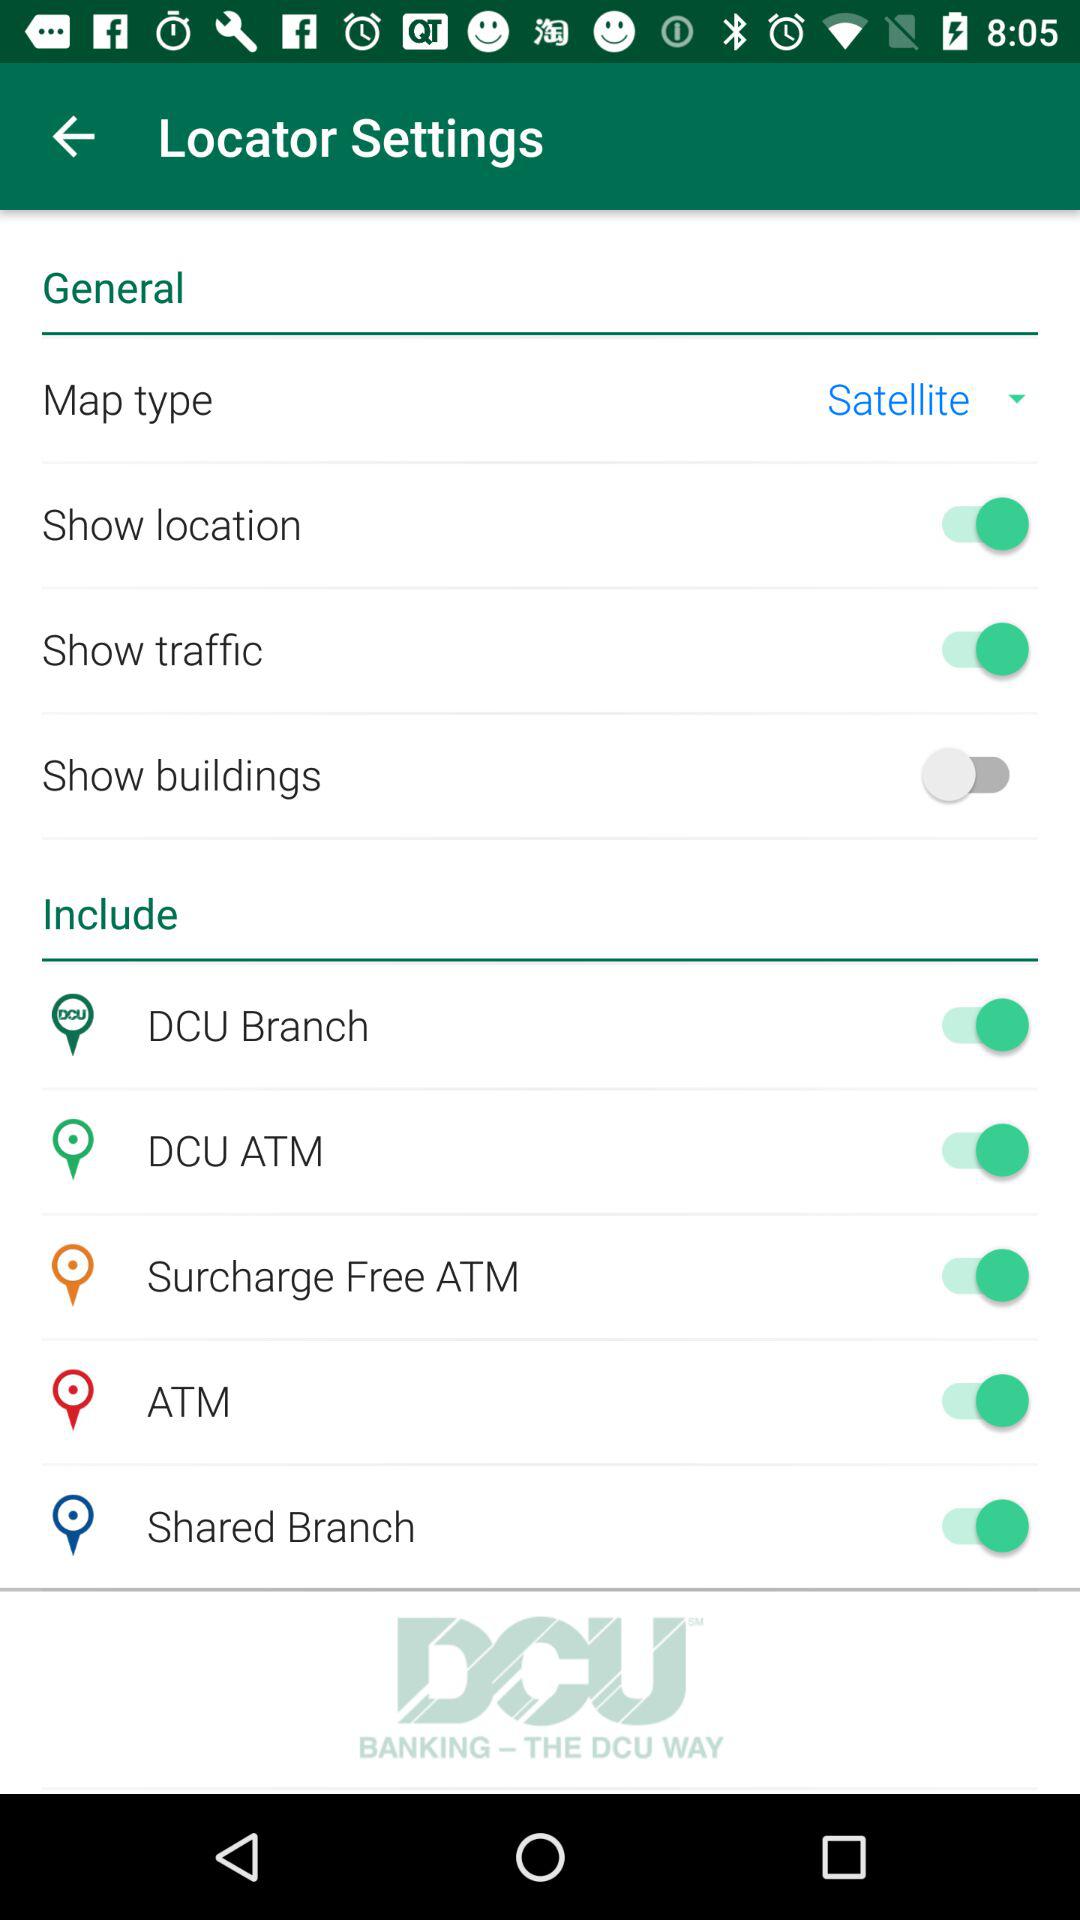  Describe the element at coordinates (976, 1149) in the screenshot. I see `toggles option on and off` at that location.